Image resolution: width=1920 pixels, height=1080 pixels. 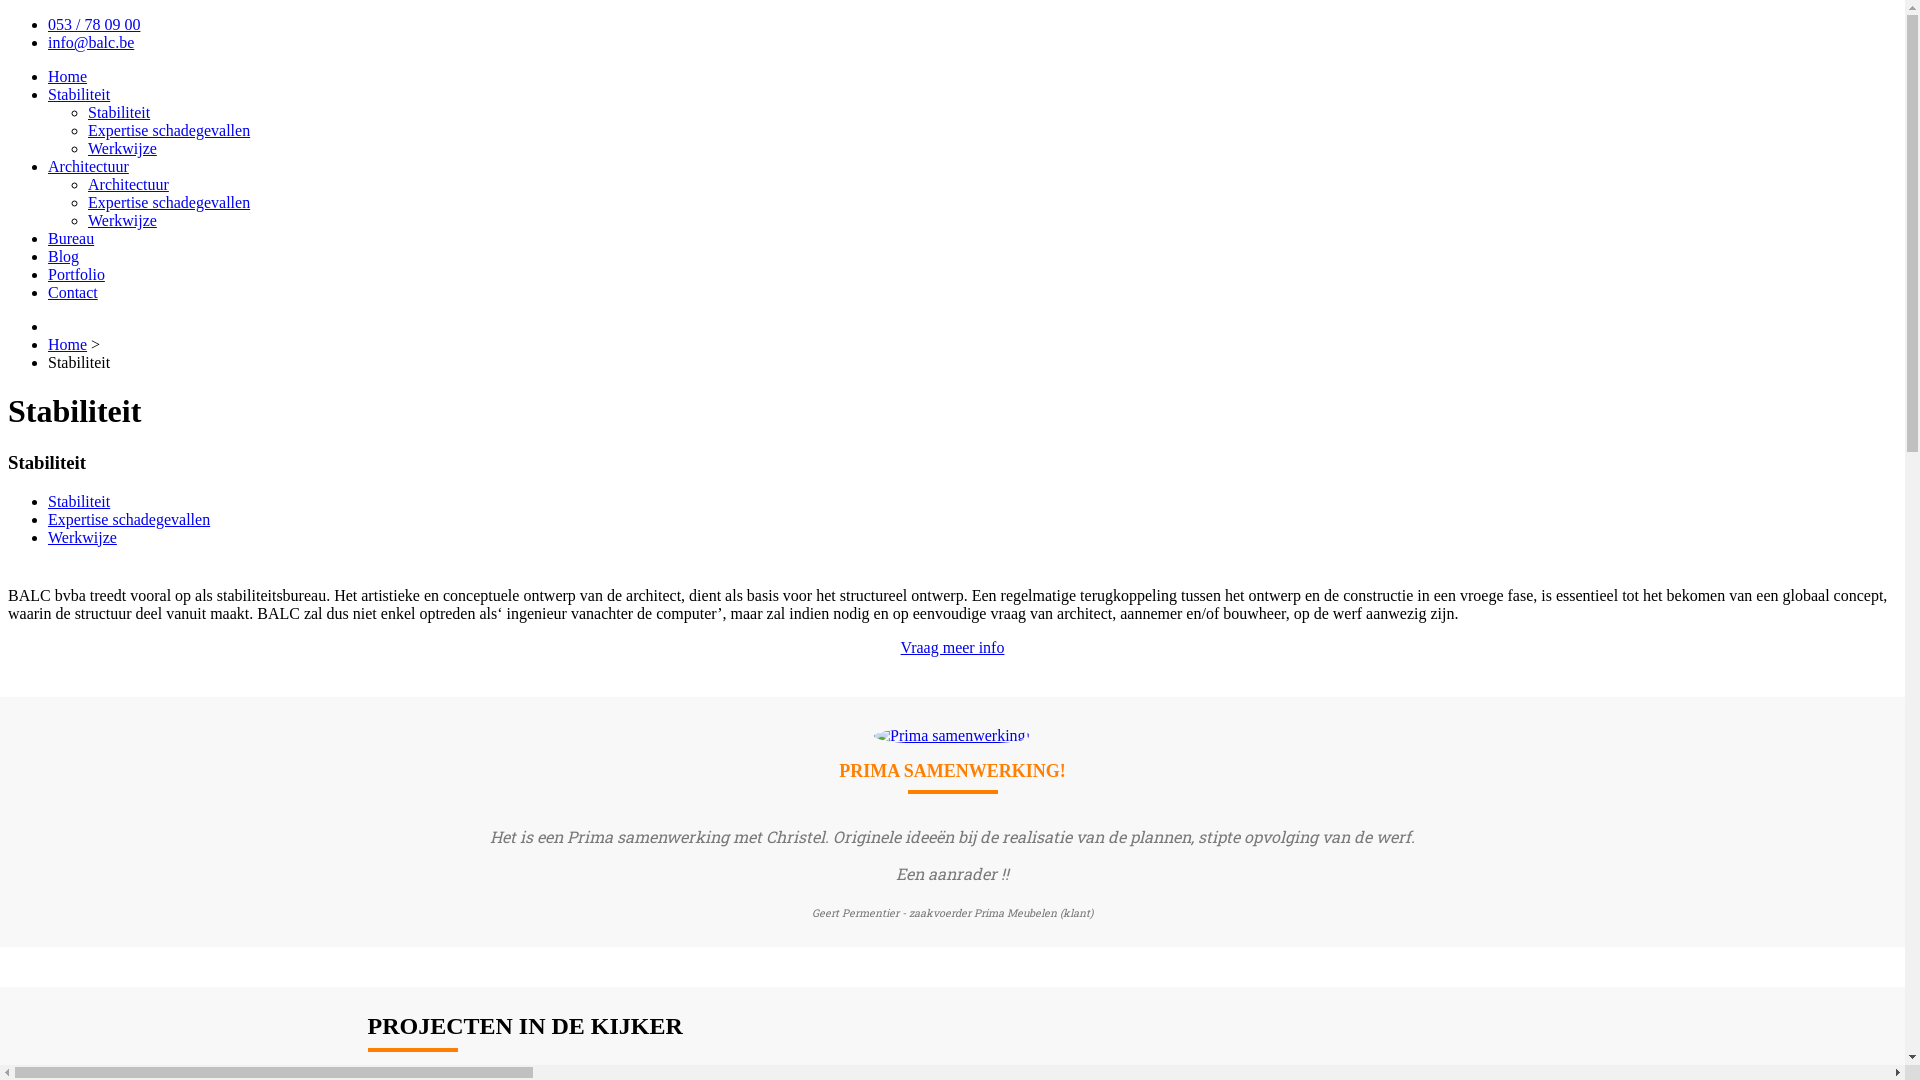 I want to click on Werkwijze, so click(x=122, y=220).